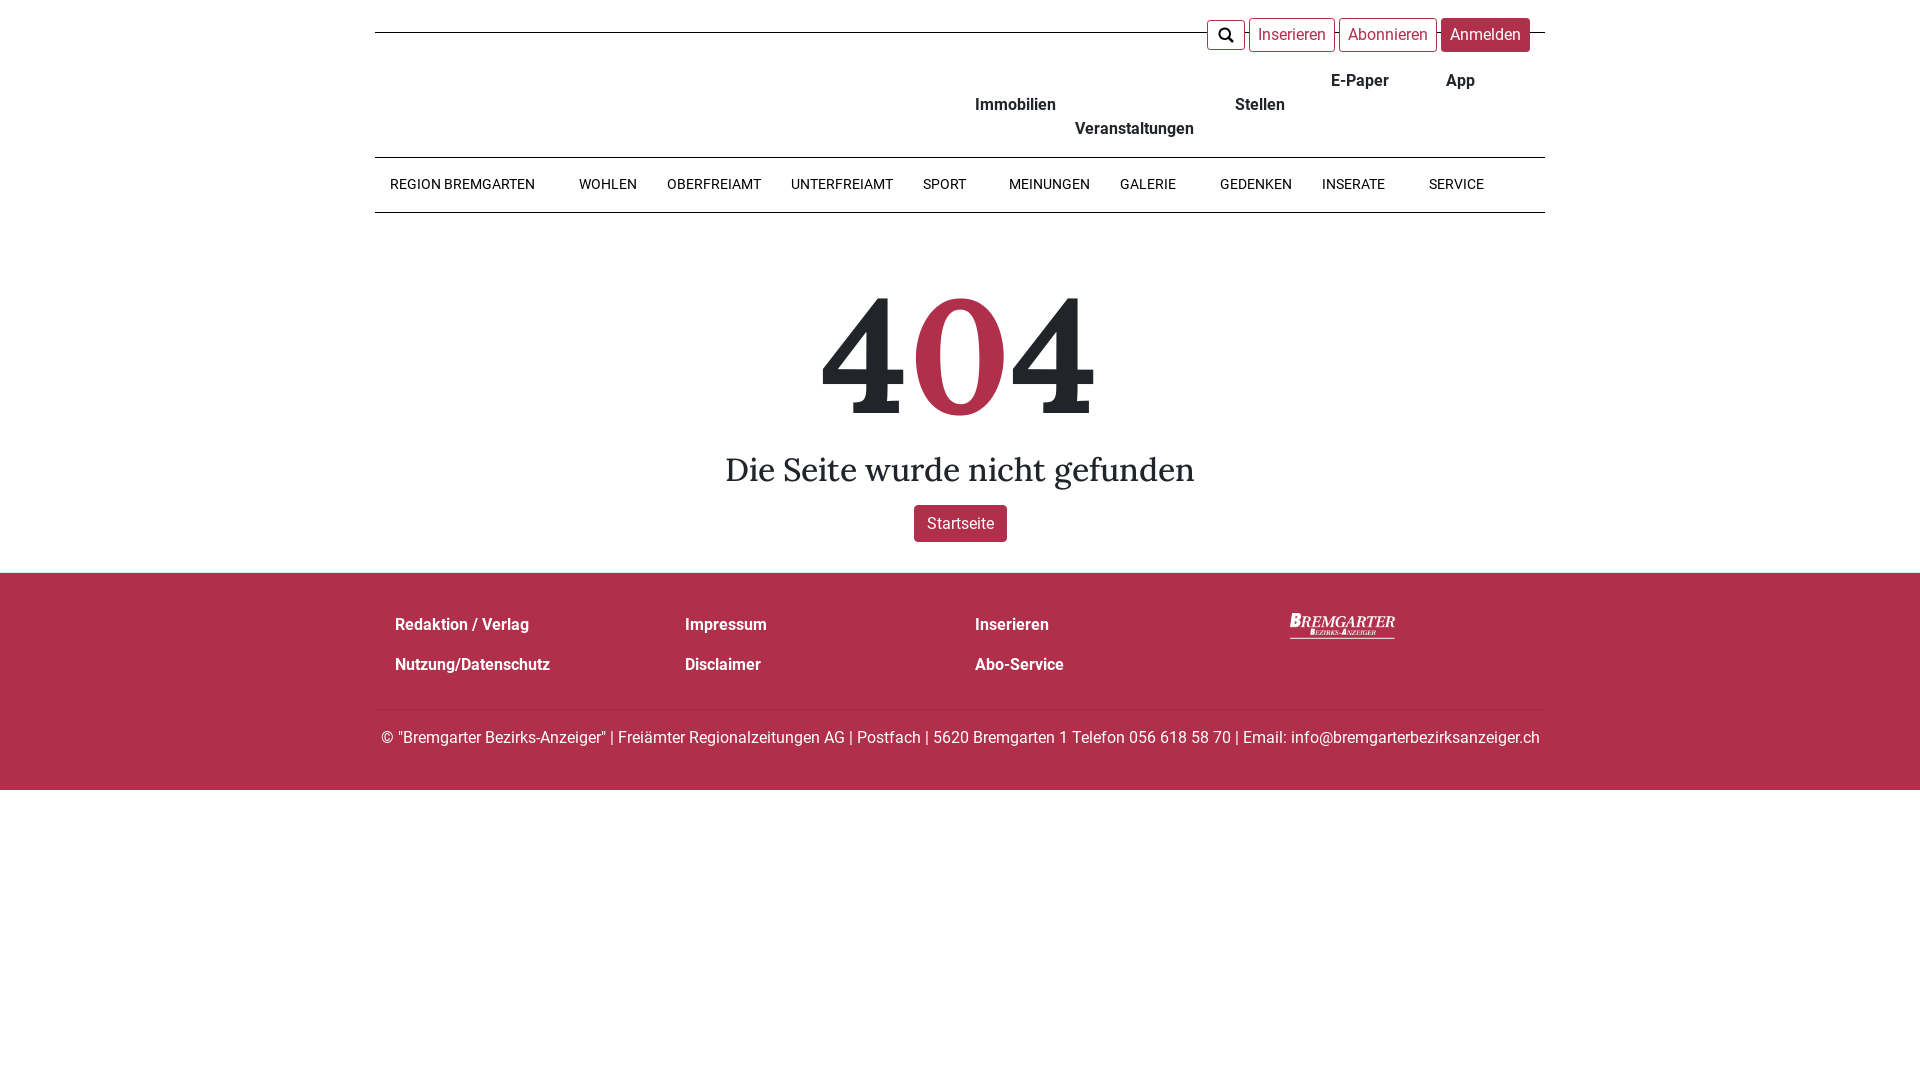 Image resolution: width=1920 pixels, height=1080 pixels. I want to click on WOHLEN, so click(608, 185).